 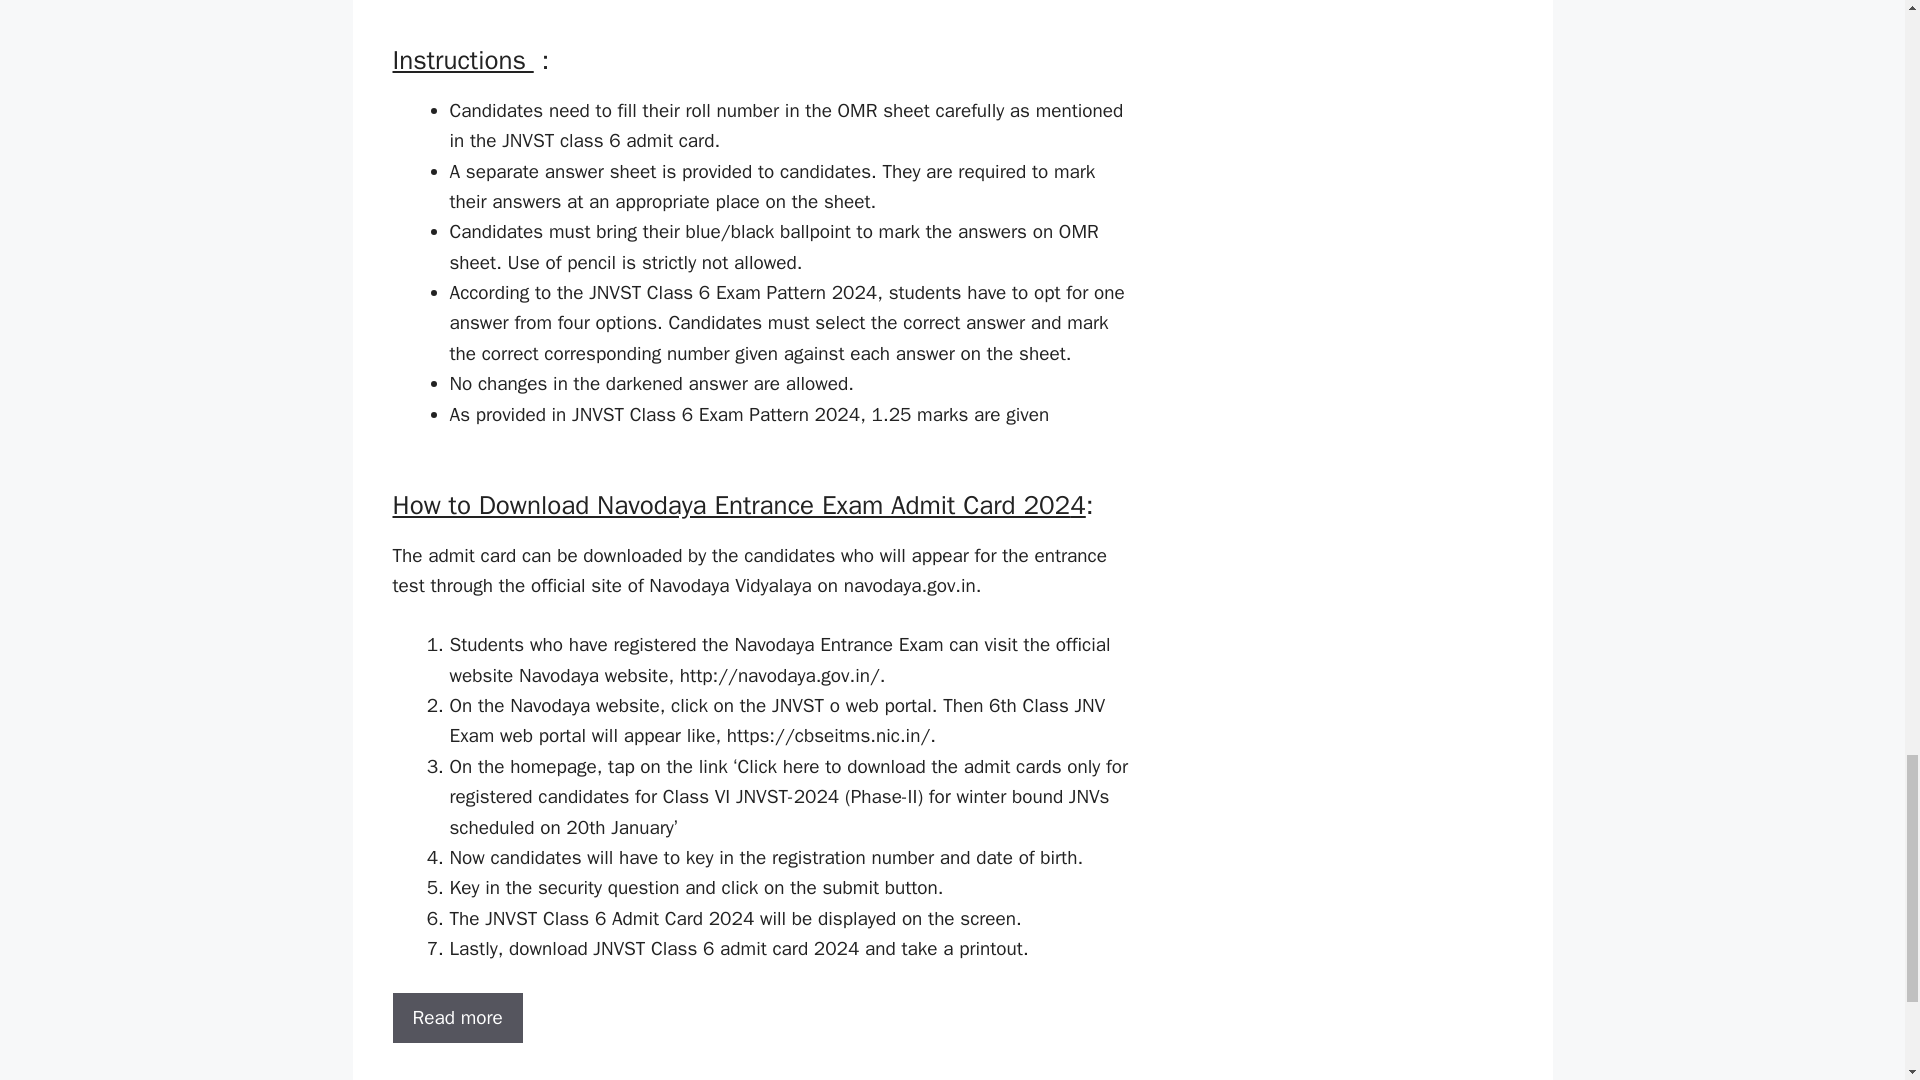 I want to click on All India Admissions, so click(x=489, y=1078).